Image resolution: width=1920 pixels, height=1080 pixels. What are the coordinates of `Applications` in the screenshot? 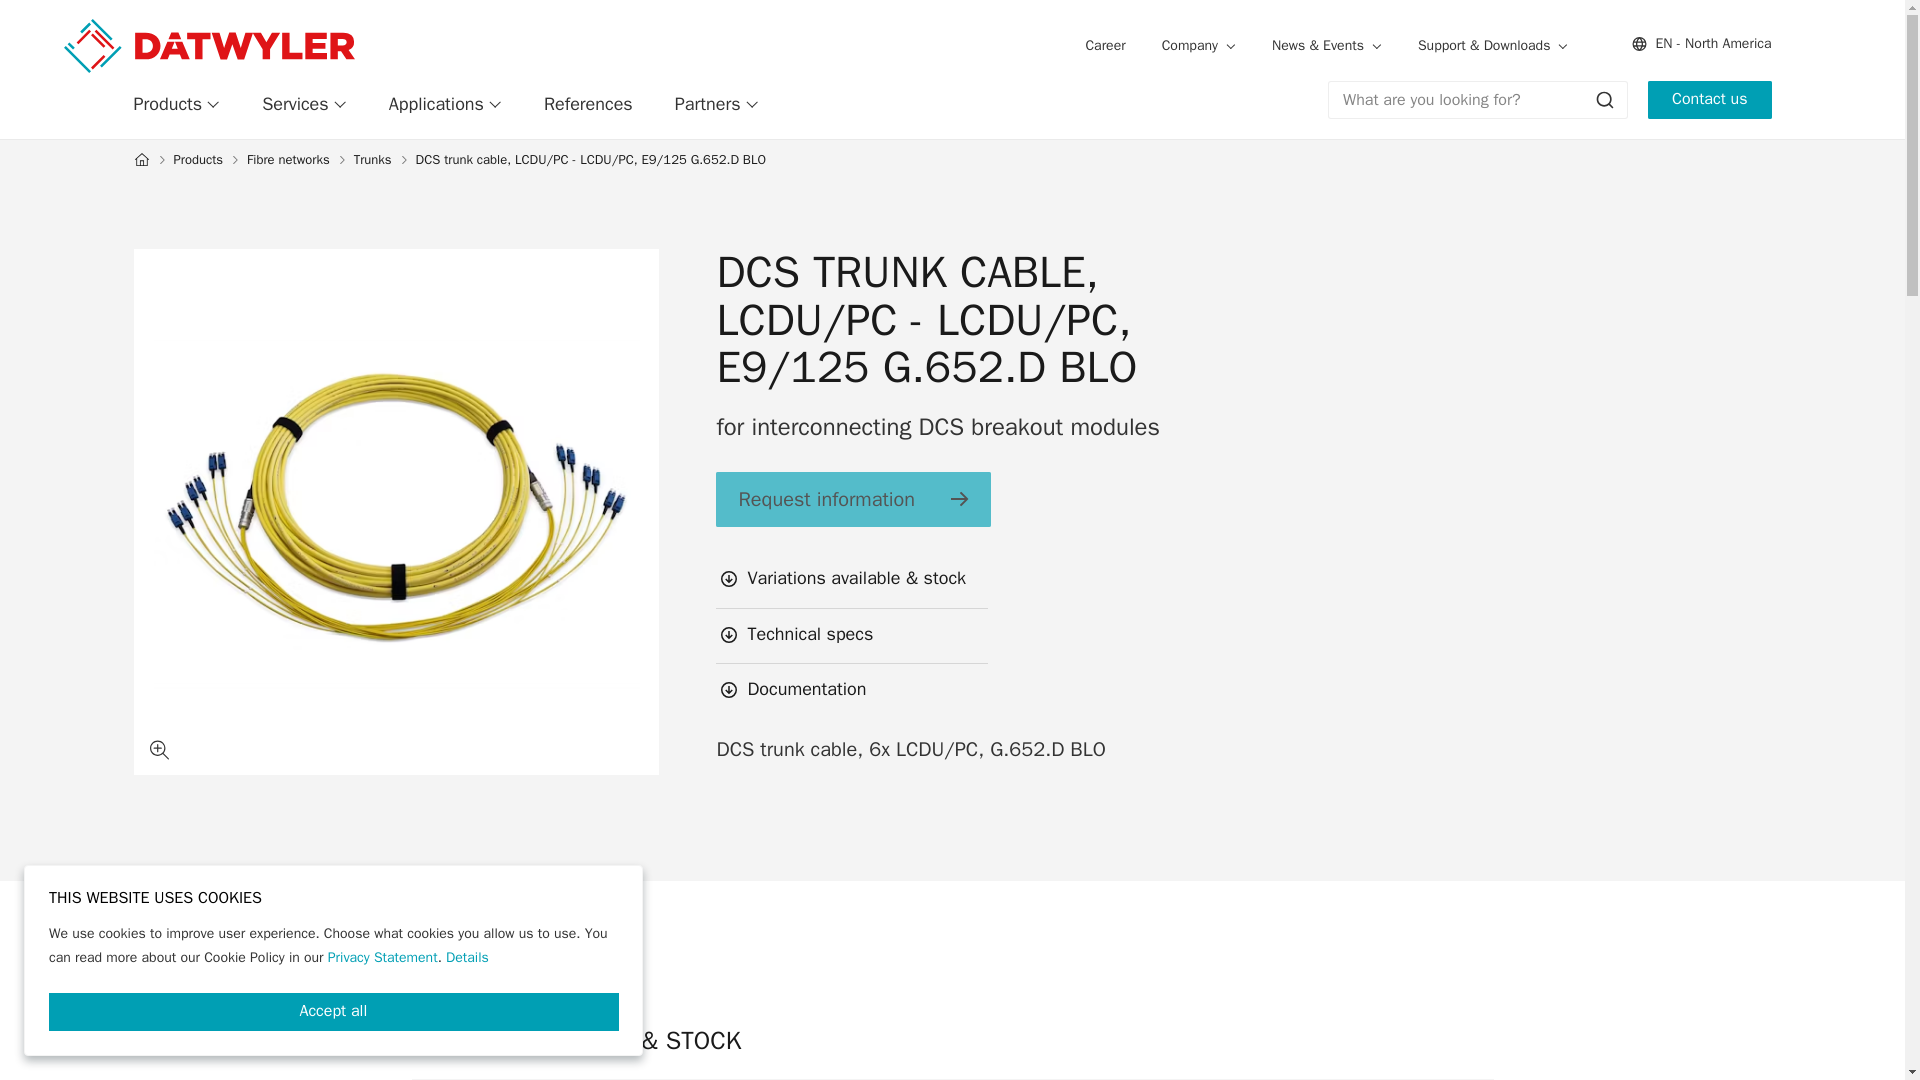 It's located at (445, 104).